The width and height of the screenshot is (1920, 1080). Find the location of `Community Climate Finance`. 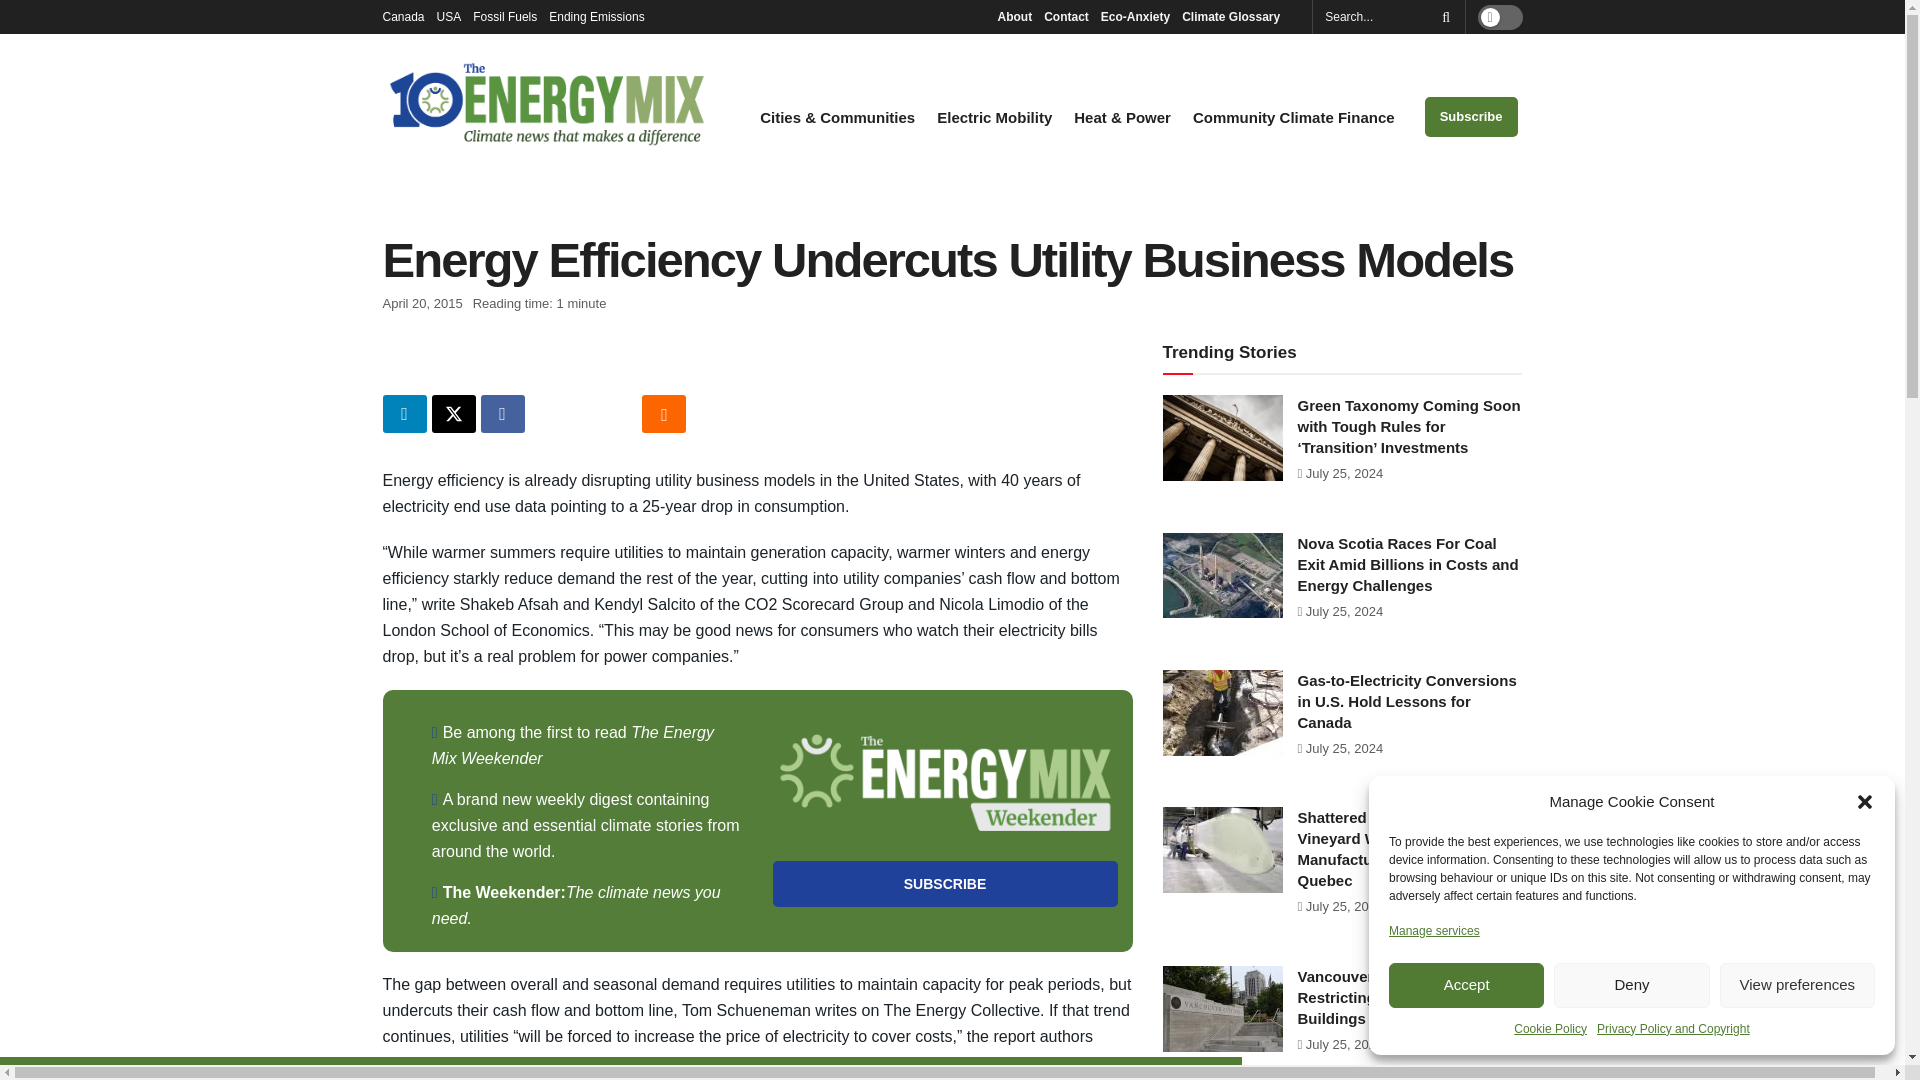

Community Climate Finance is located at coordinates (1294, 118).